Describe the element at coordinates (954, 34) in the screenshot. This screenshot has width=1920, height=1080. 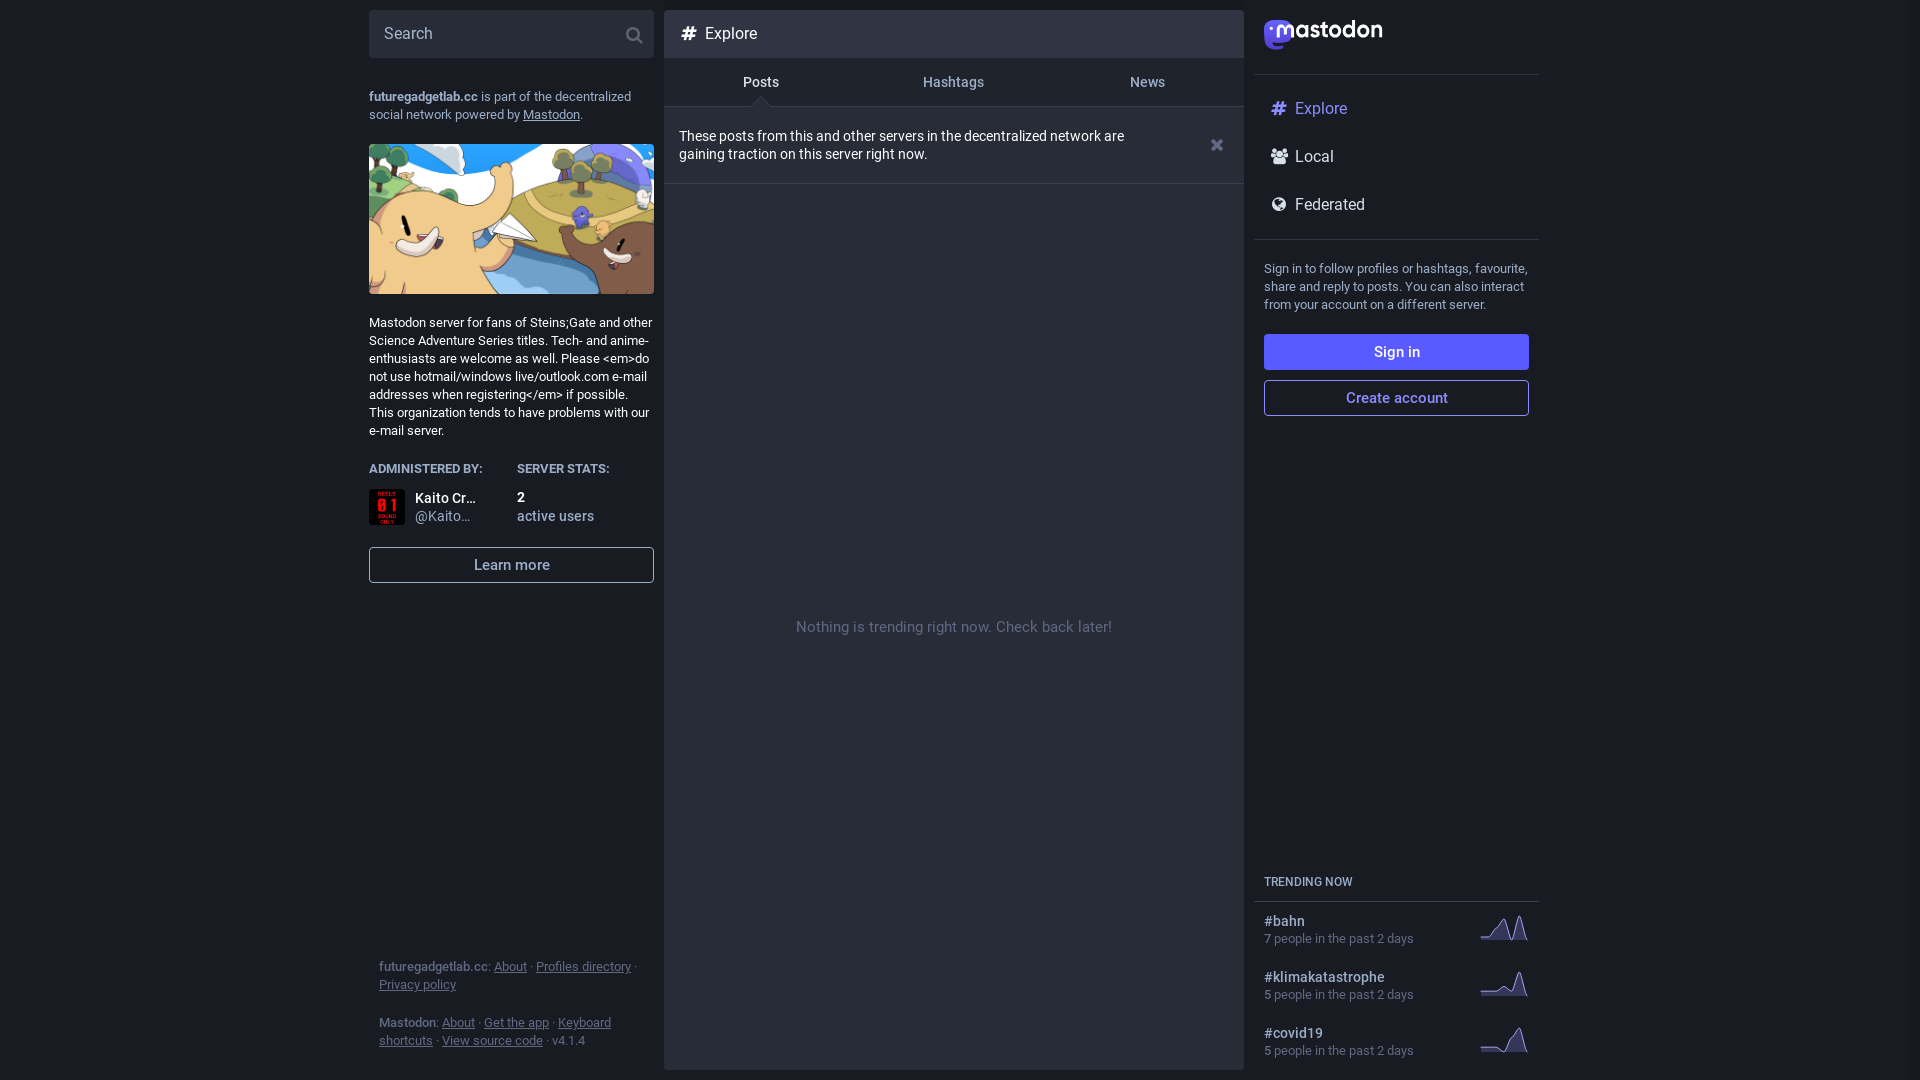
I see `Explore` at that location.